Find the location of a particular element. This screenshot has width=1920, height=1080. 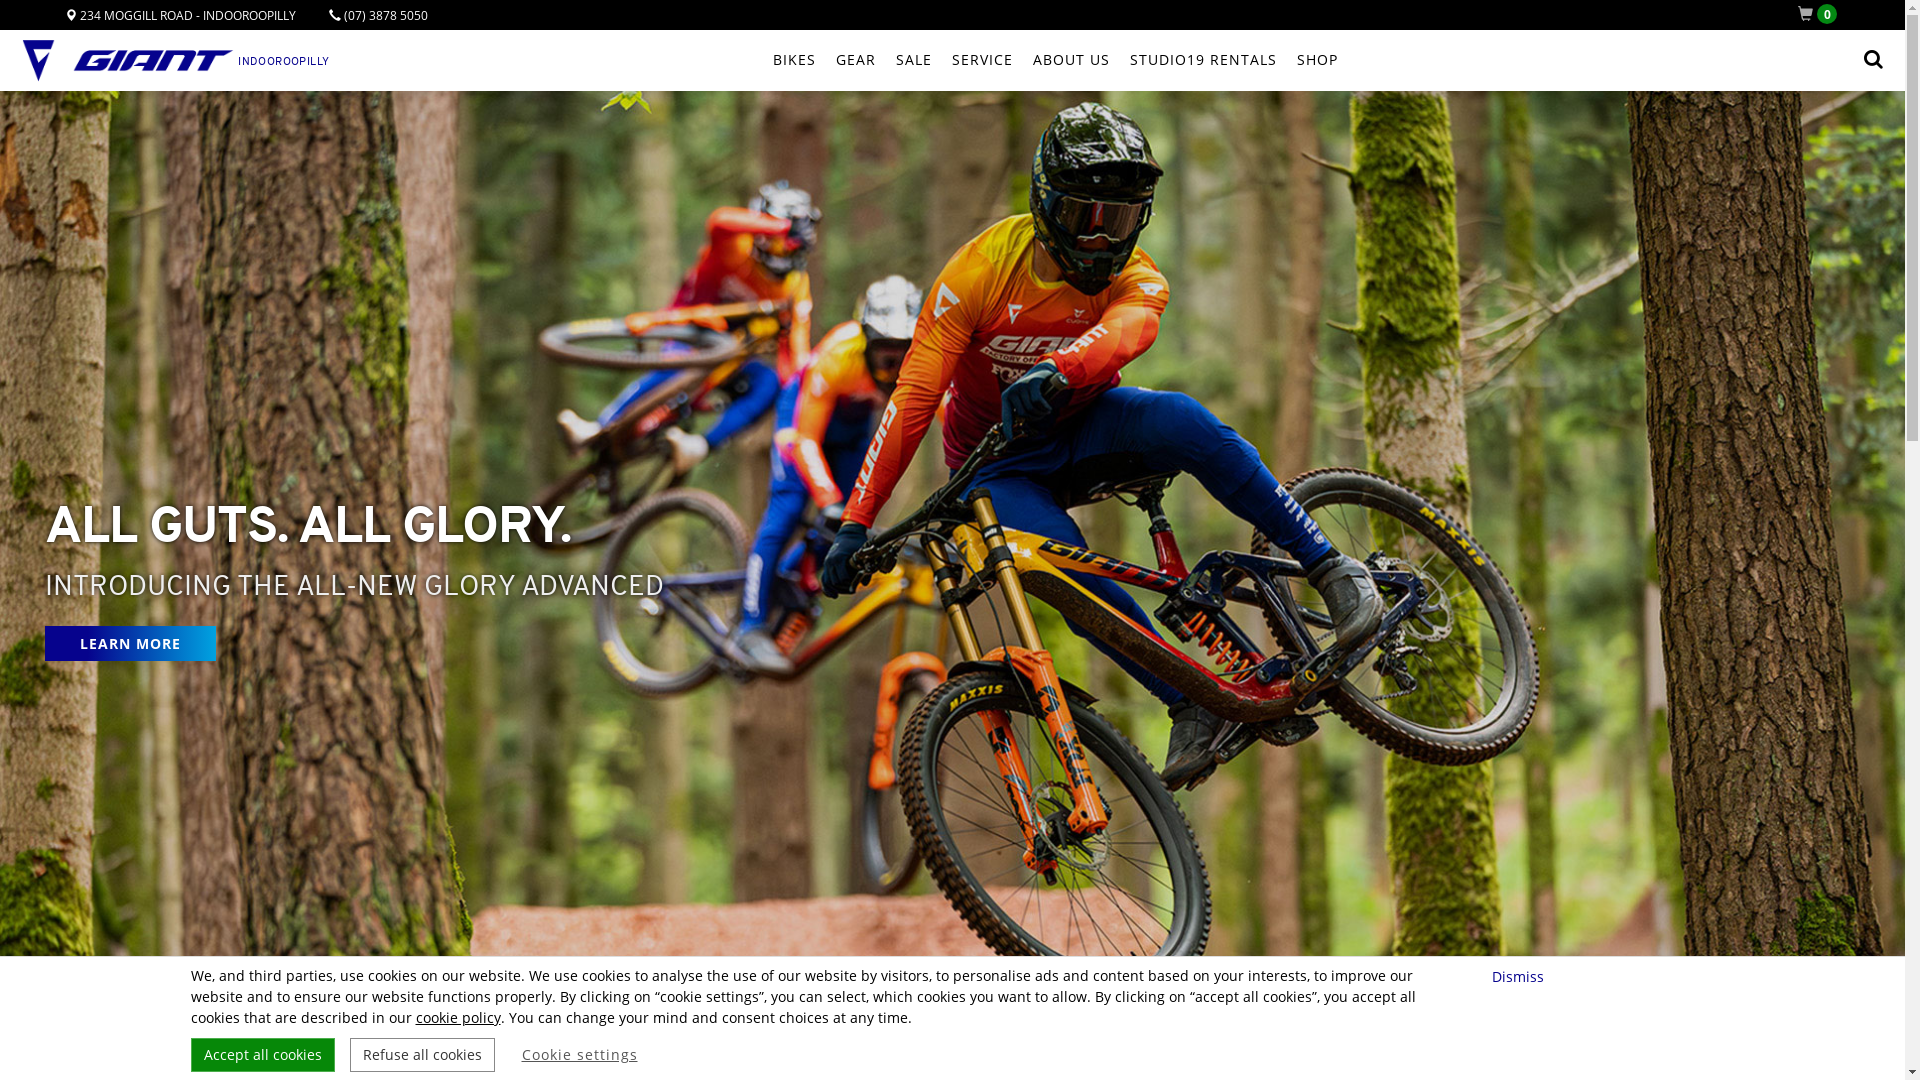

ABOUT US is located at coordinates (1070, 60).